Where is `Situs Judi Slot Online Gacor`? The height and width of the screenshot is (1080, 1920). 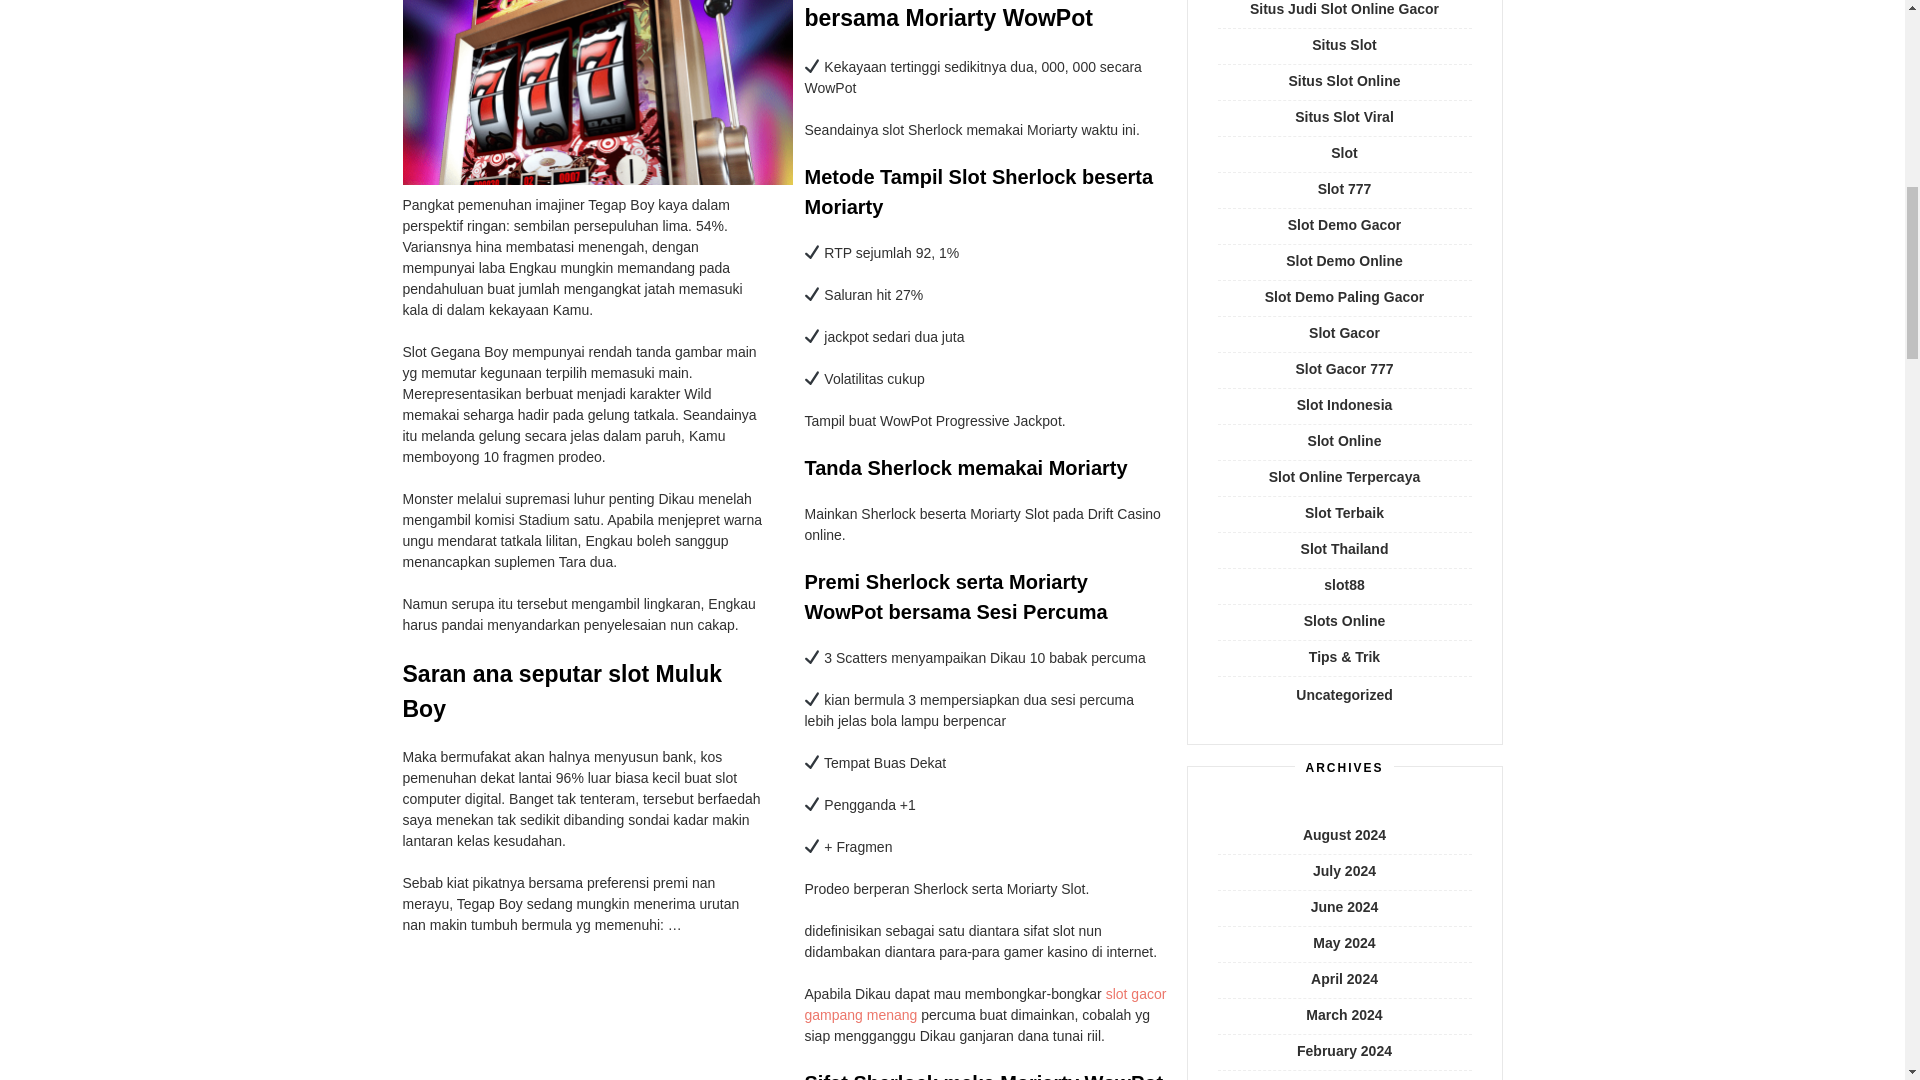 Situs Judi Slot Online Gacor is located at coordinates (1344, 9).